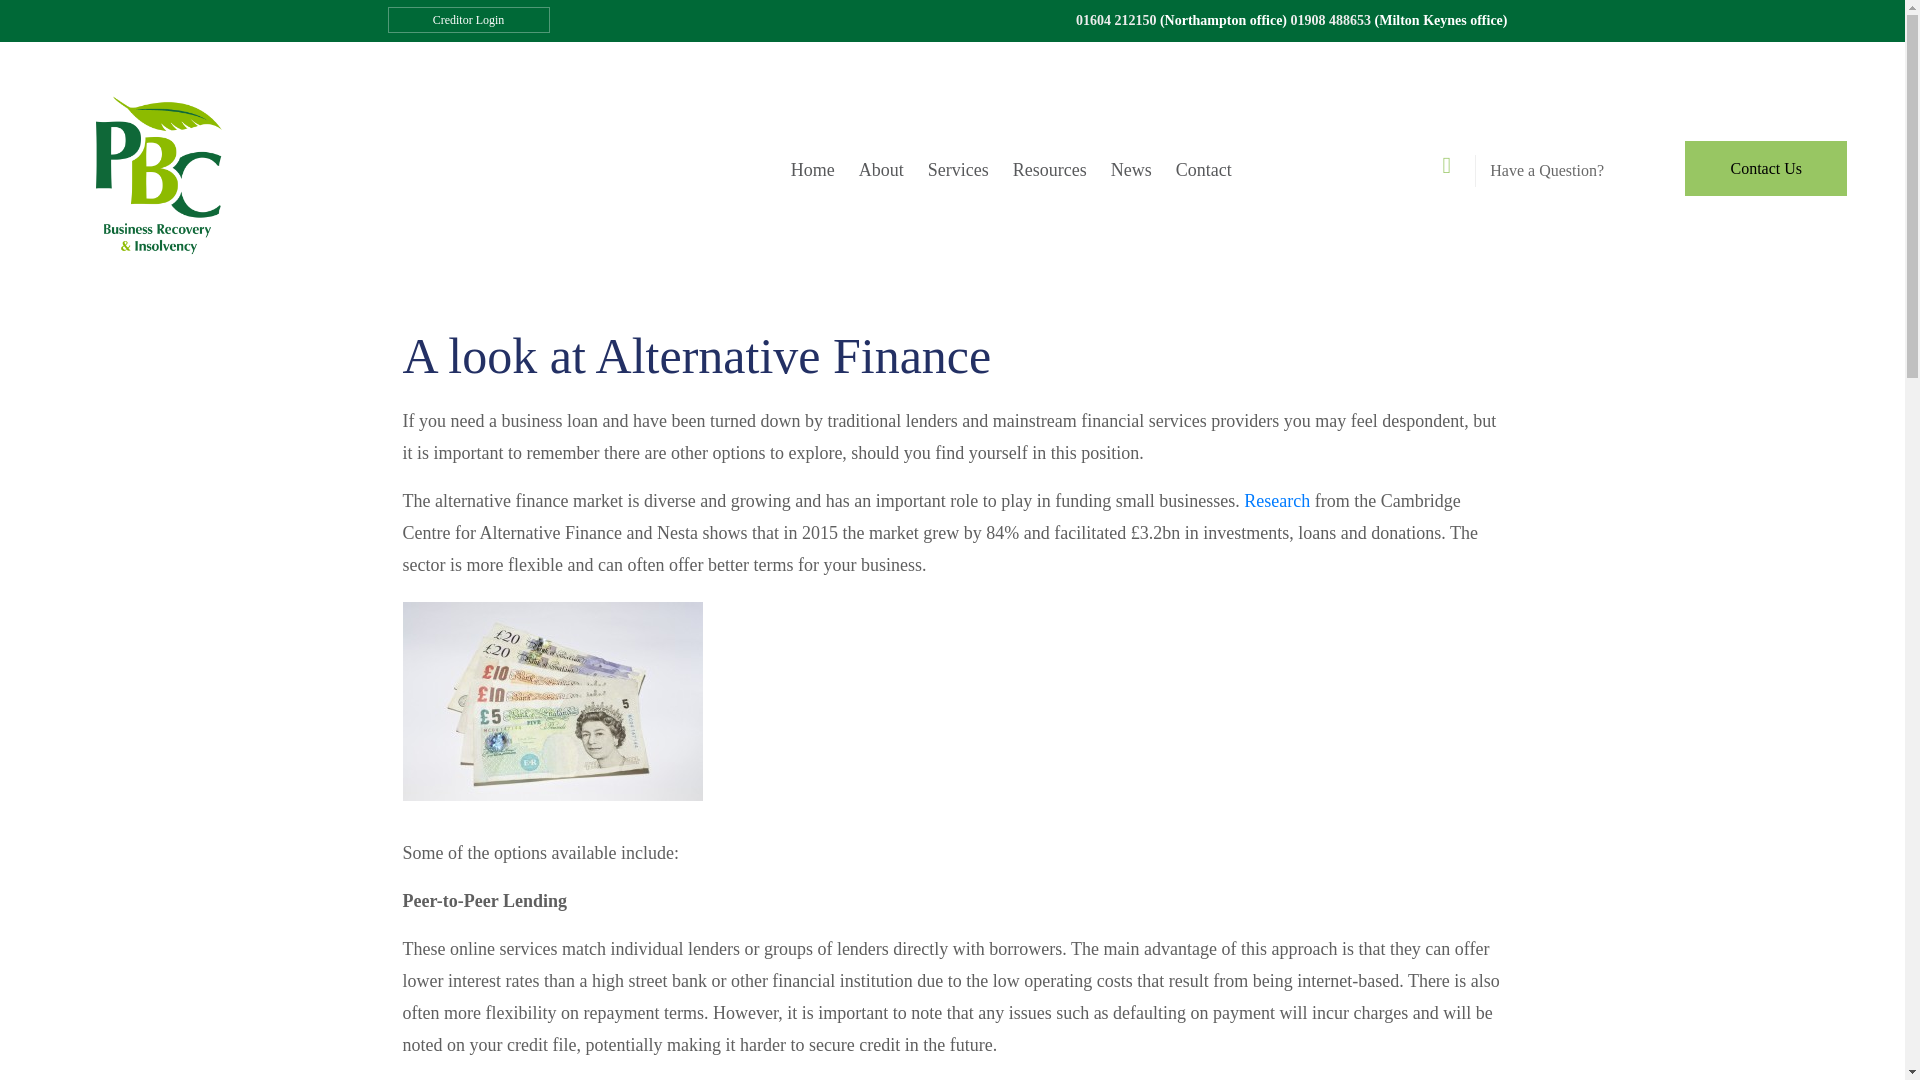  Describe the element at coordinates (468, 20) in the screenshot. I see `Creditor Login` at that location.